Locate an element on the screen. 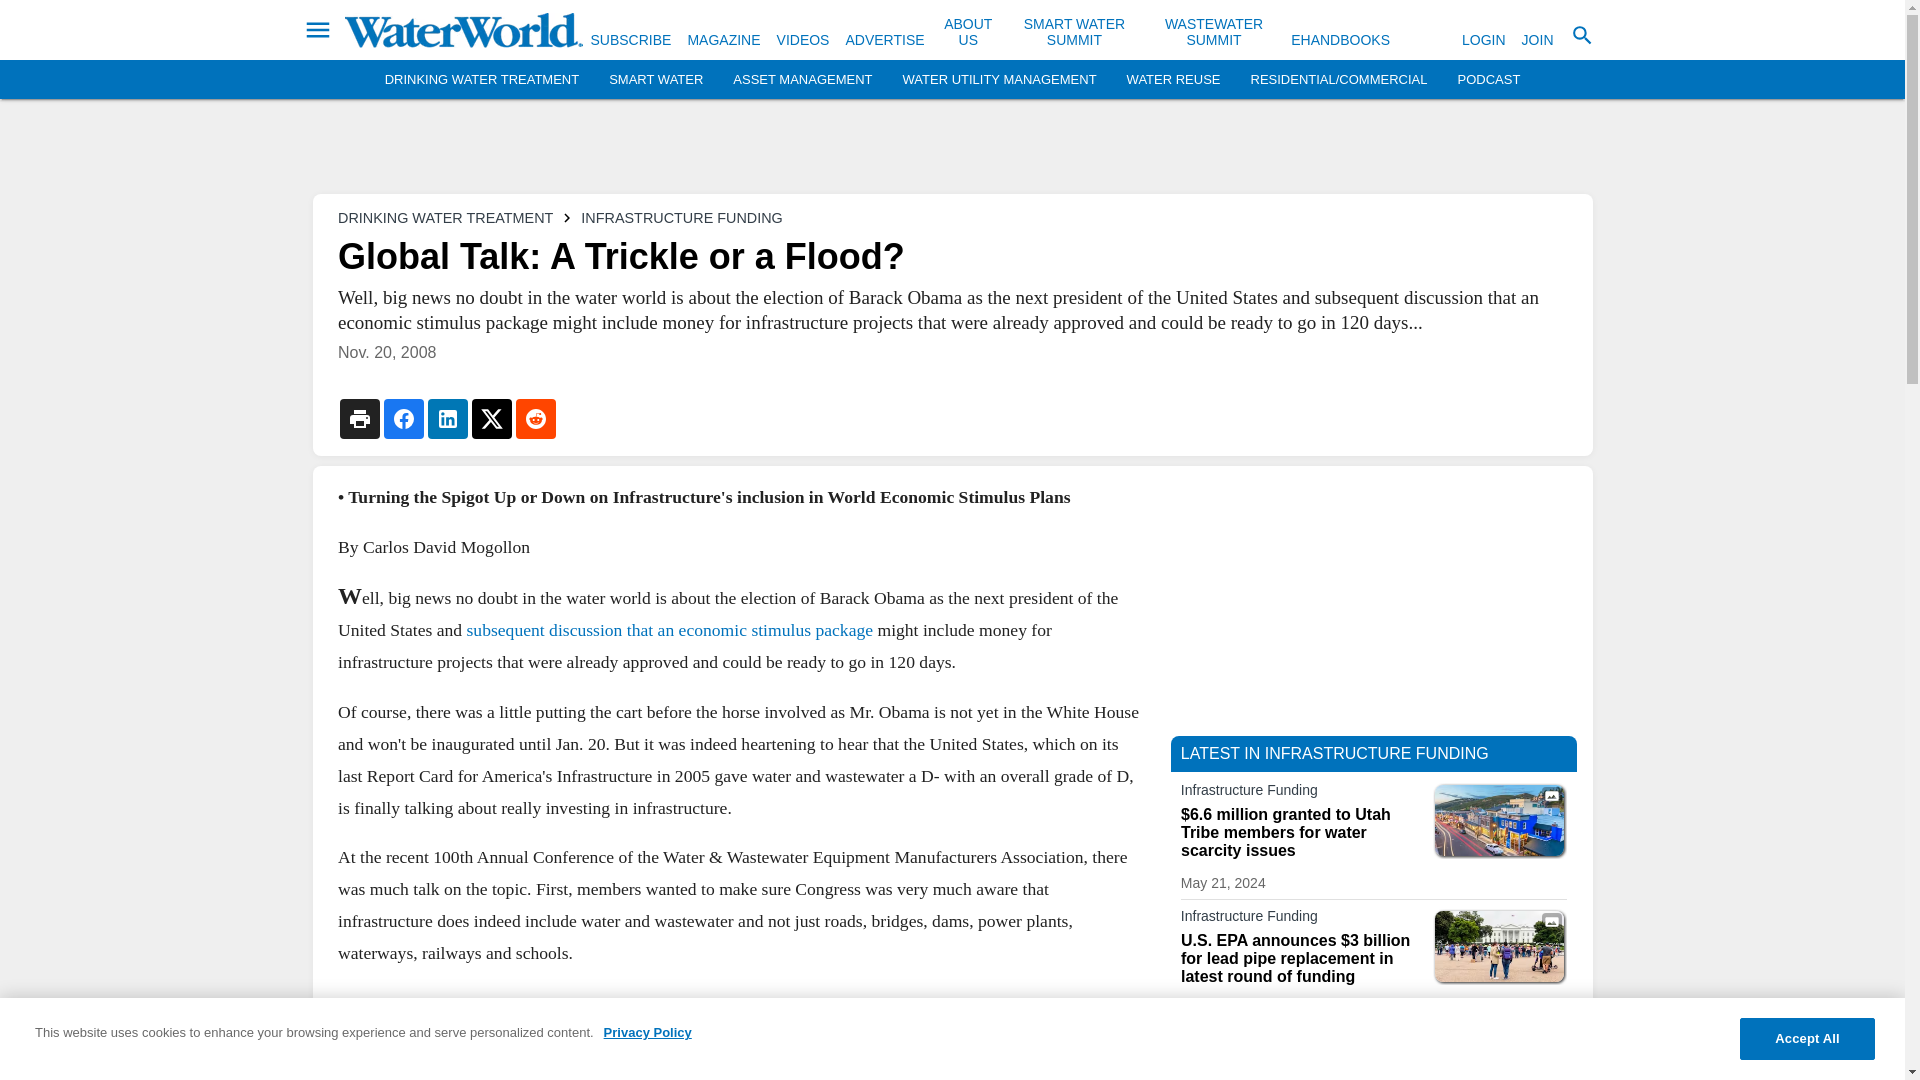 Image resolution: width=1920 pixels, height=1080 pixels. ABOUT US is located at coordinates (968, 32).